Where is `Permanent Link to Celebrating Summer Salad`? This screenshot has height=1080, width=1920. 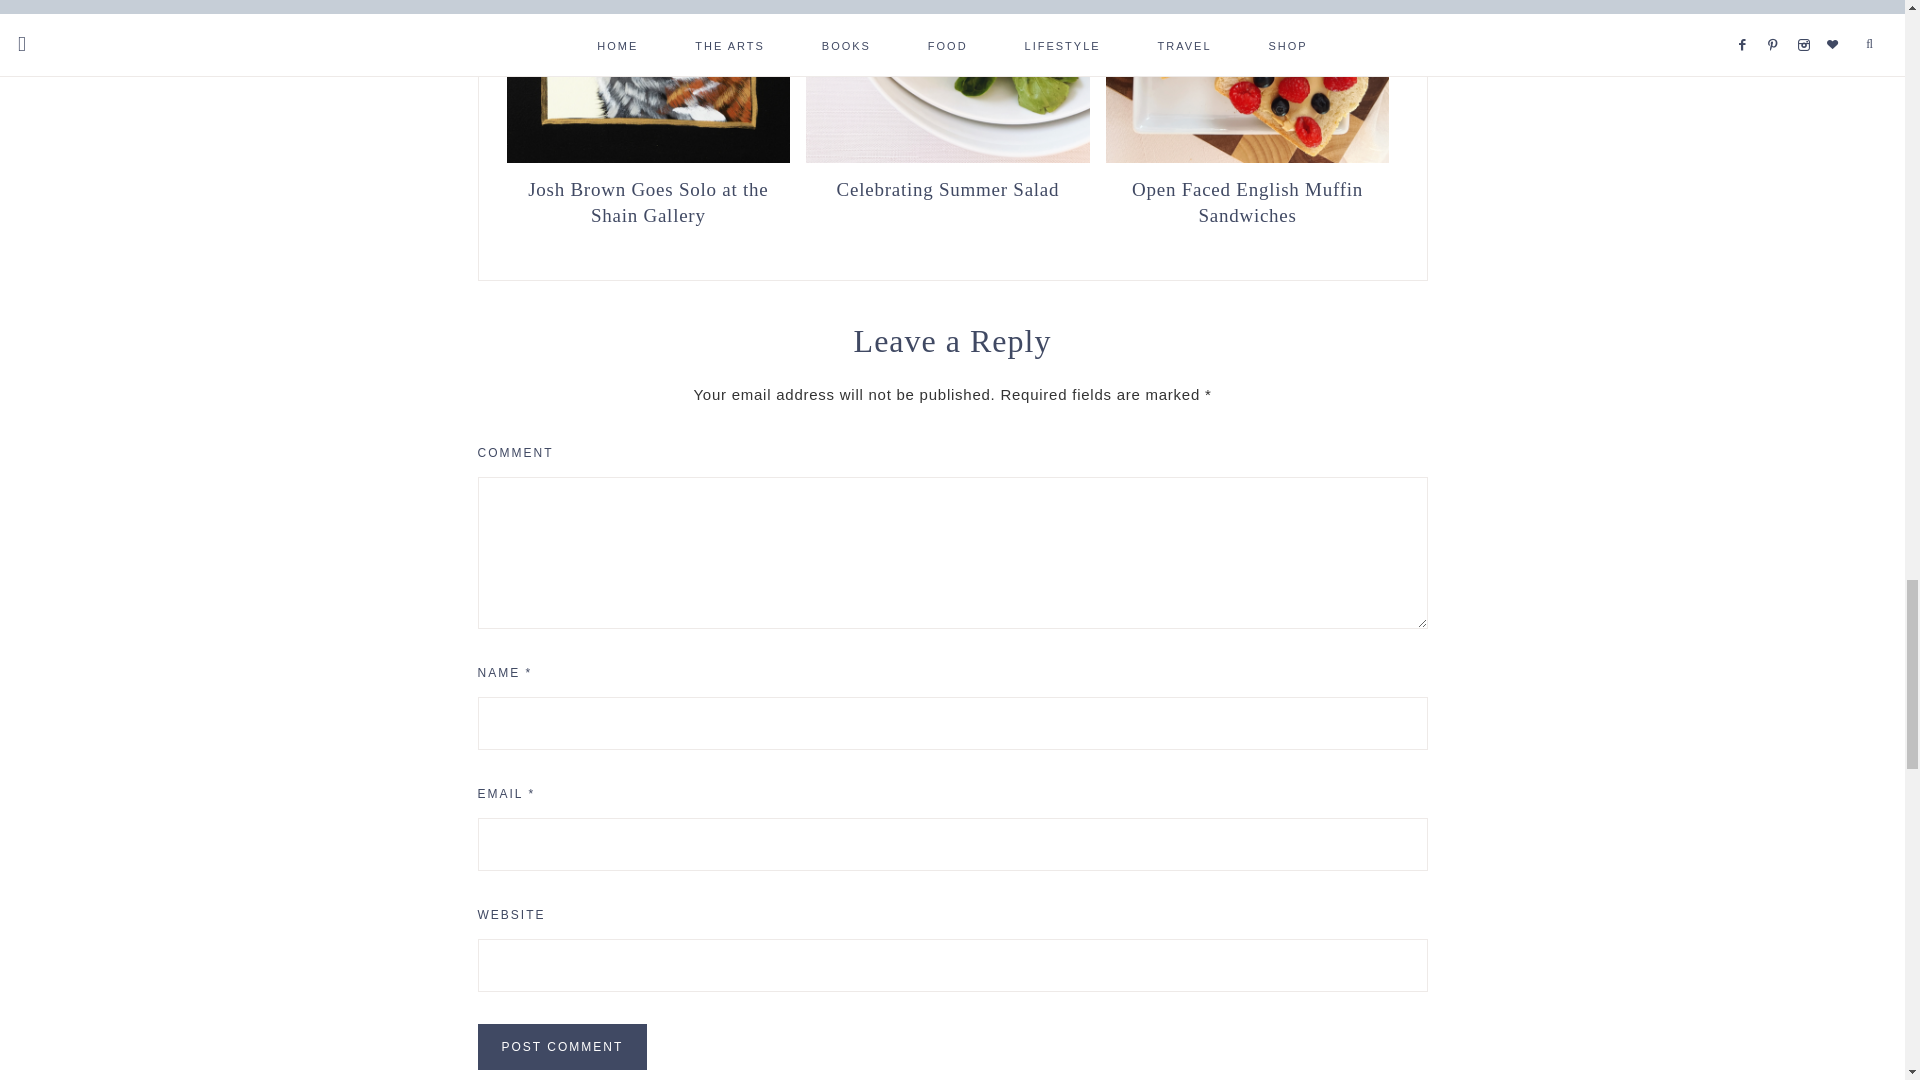 Permanent Link to Celebrating Summer Salad is located at coordinates (948, 158).